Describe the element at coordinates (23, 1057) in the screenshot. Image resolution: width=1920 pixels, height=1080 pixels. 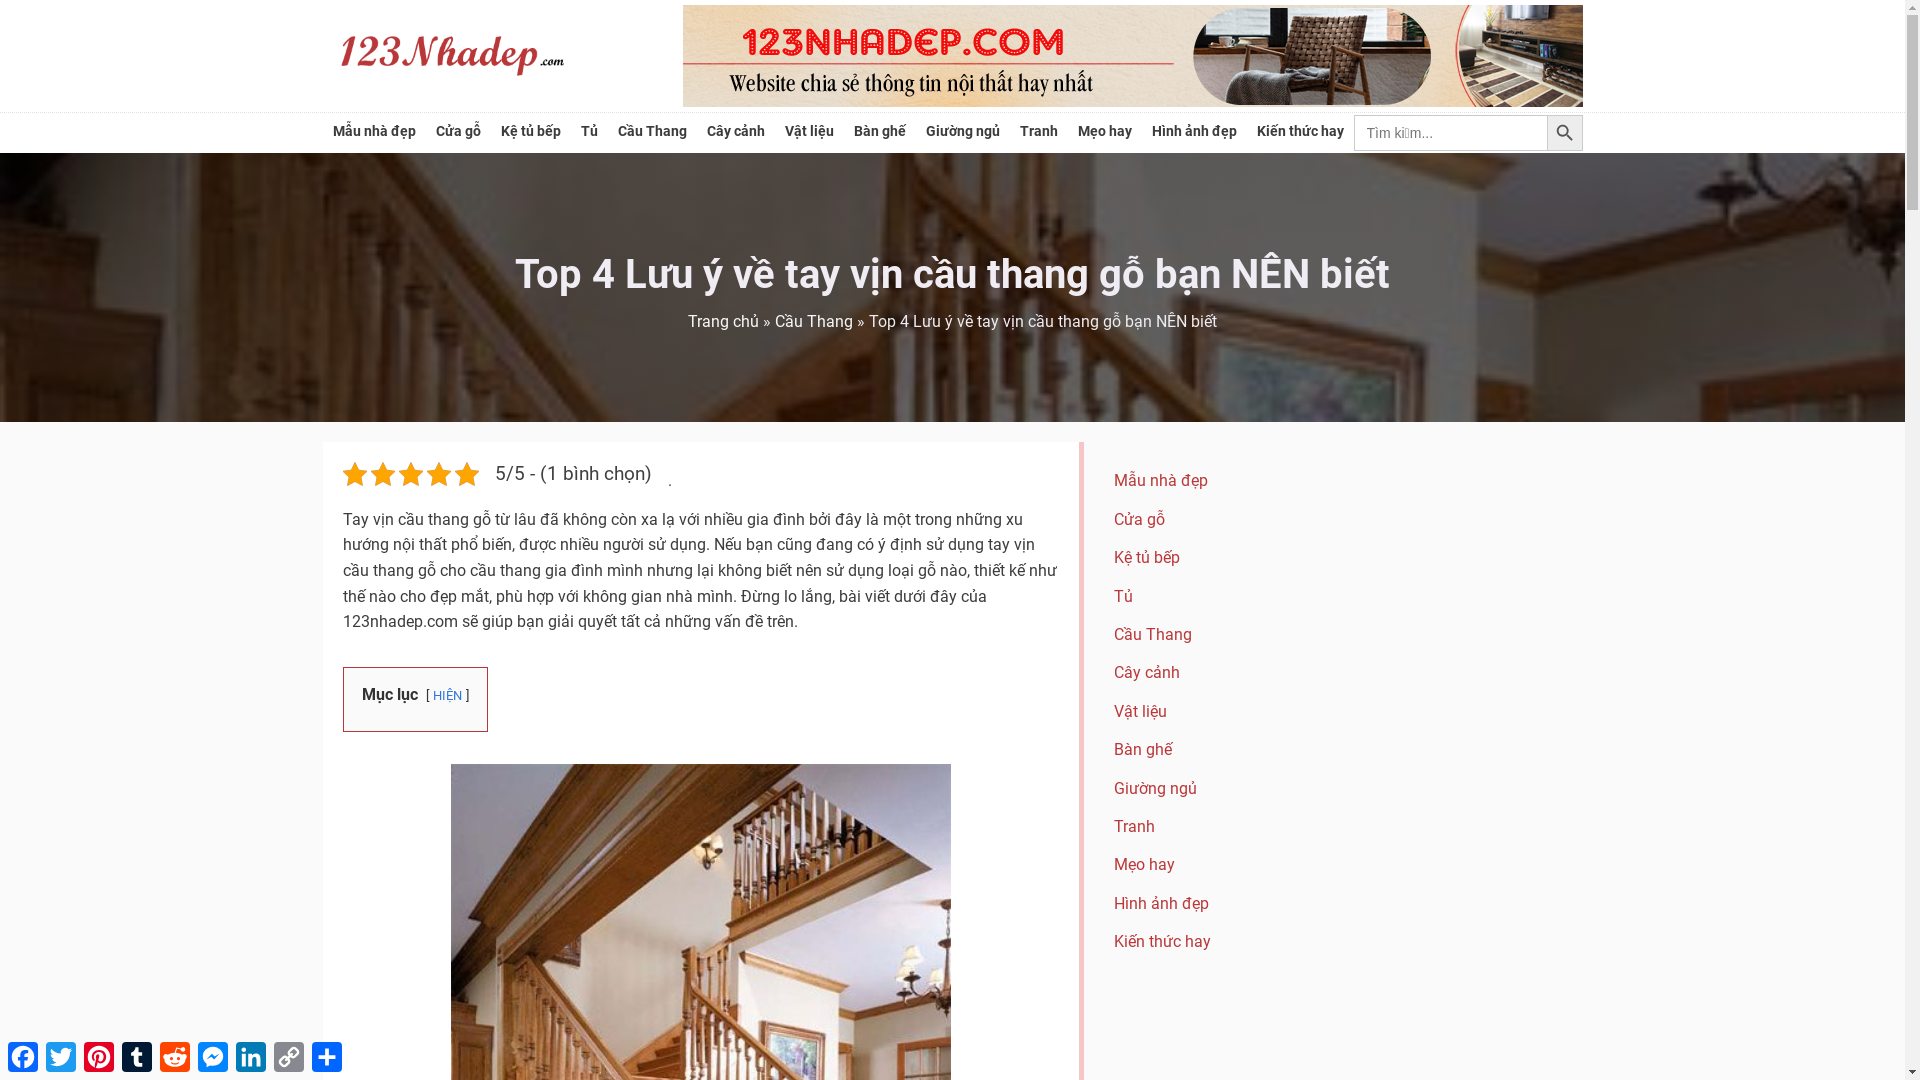
I see `Facebook` at that location.